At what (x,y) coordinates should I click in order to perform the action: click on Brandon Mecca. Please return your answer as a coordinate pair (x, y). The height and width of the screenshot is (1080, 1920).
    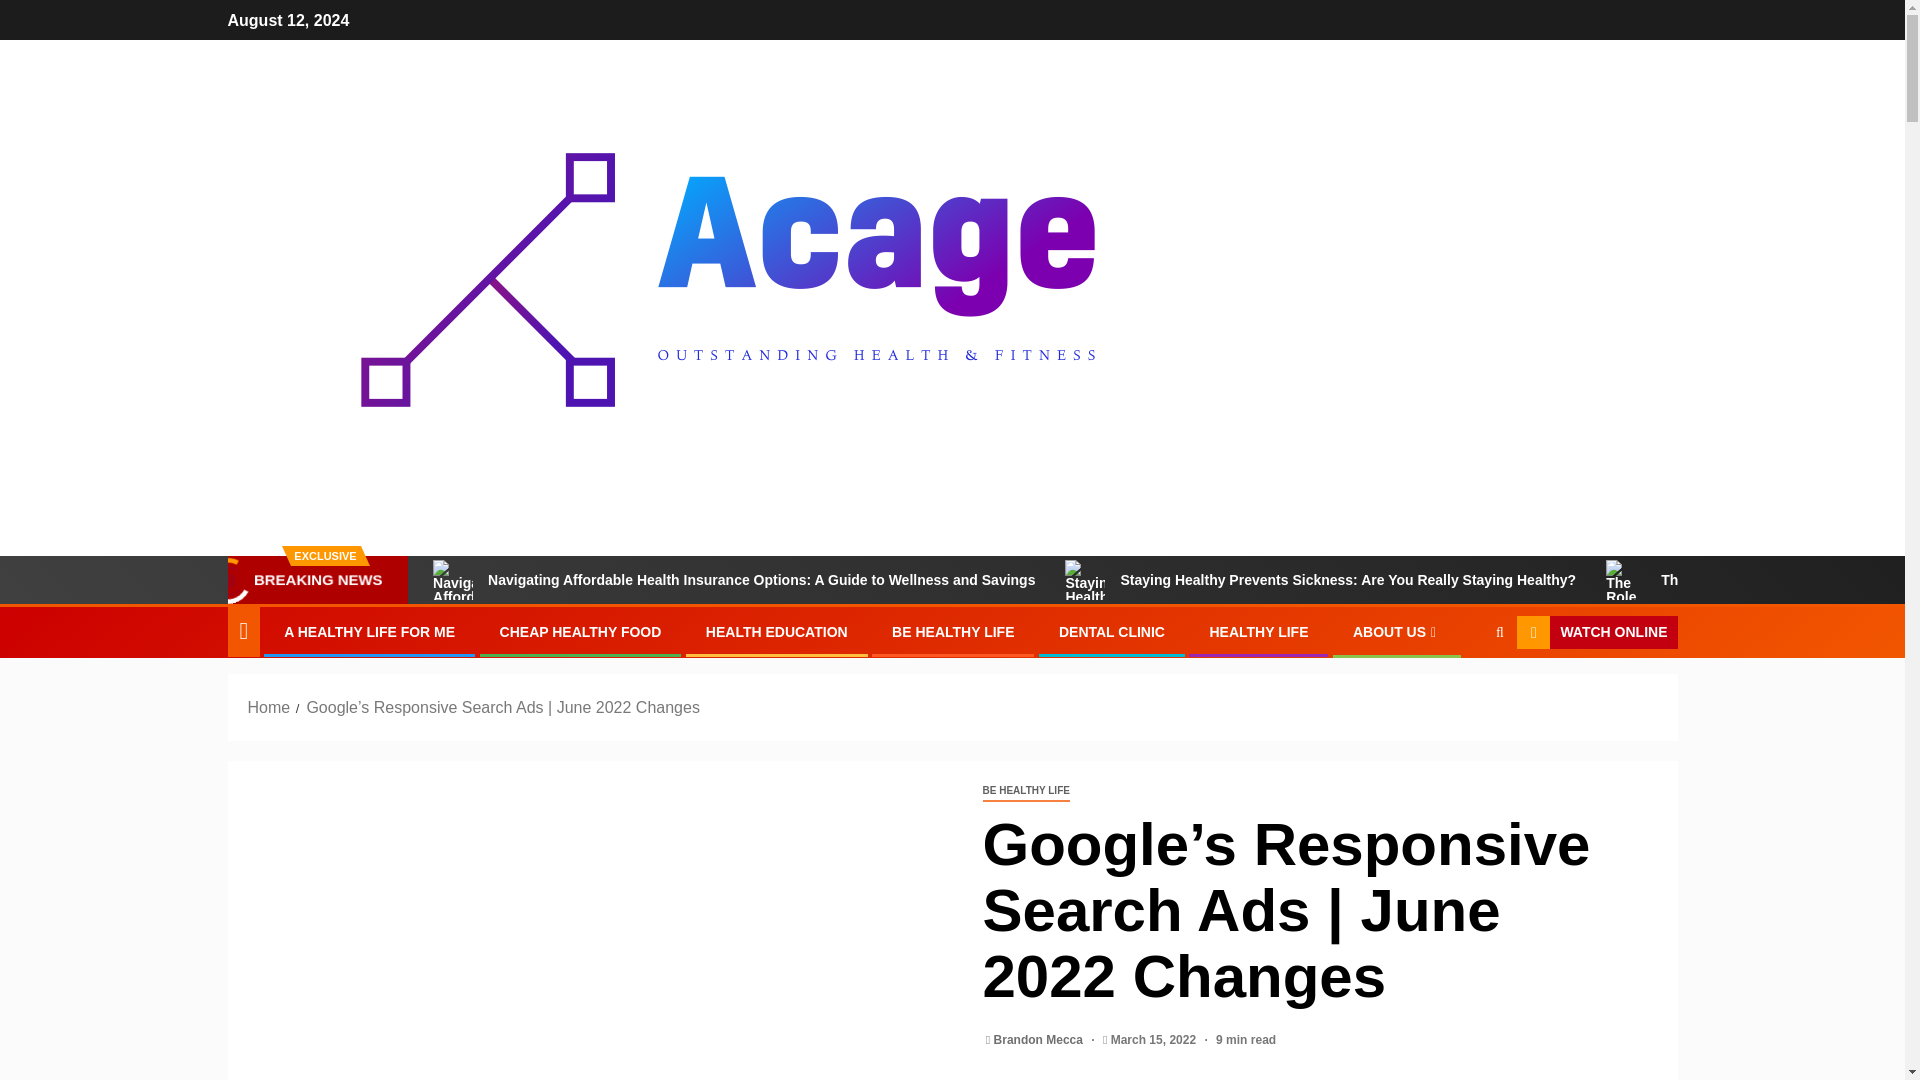
    Looking at the image, I should click on (1040, 1039).